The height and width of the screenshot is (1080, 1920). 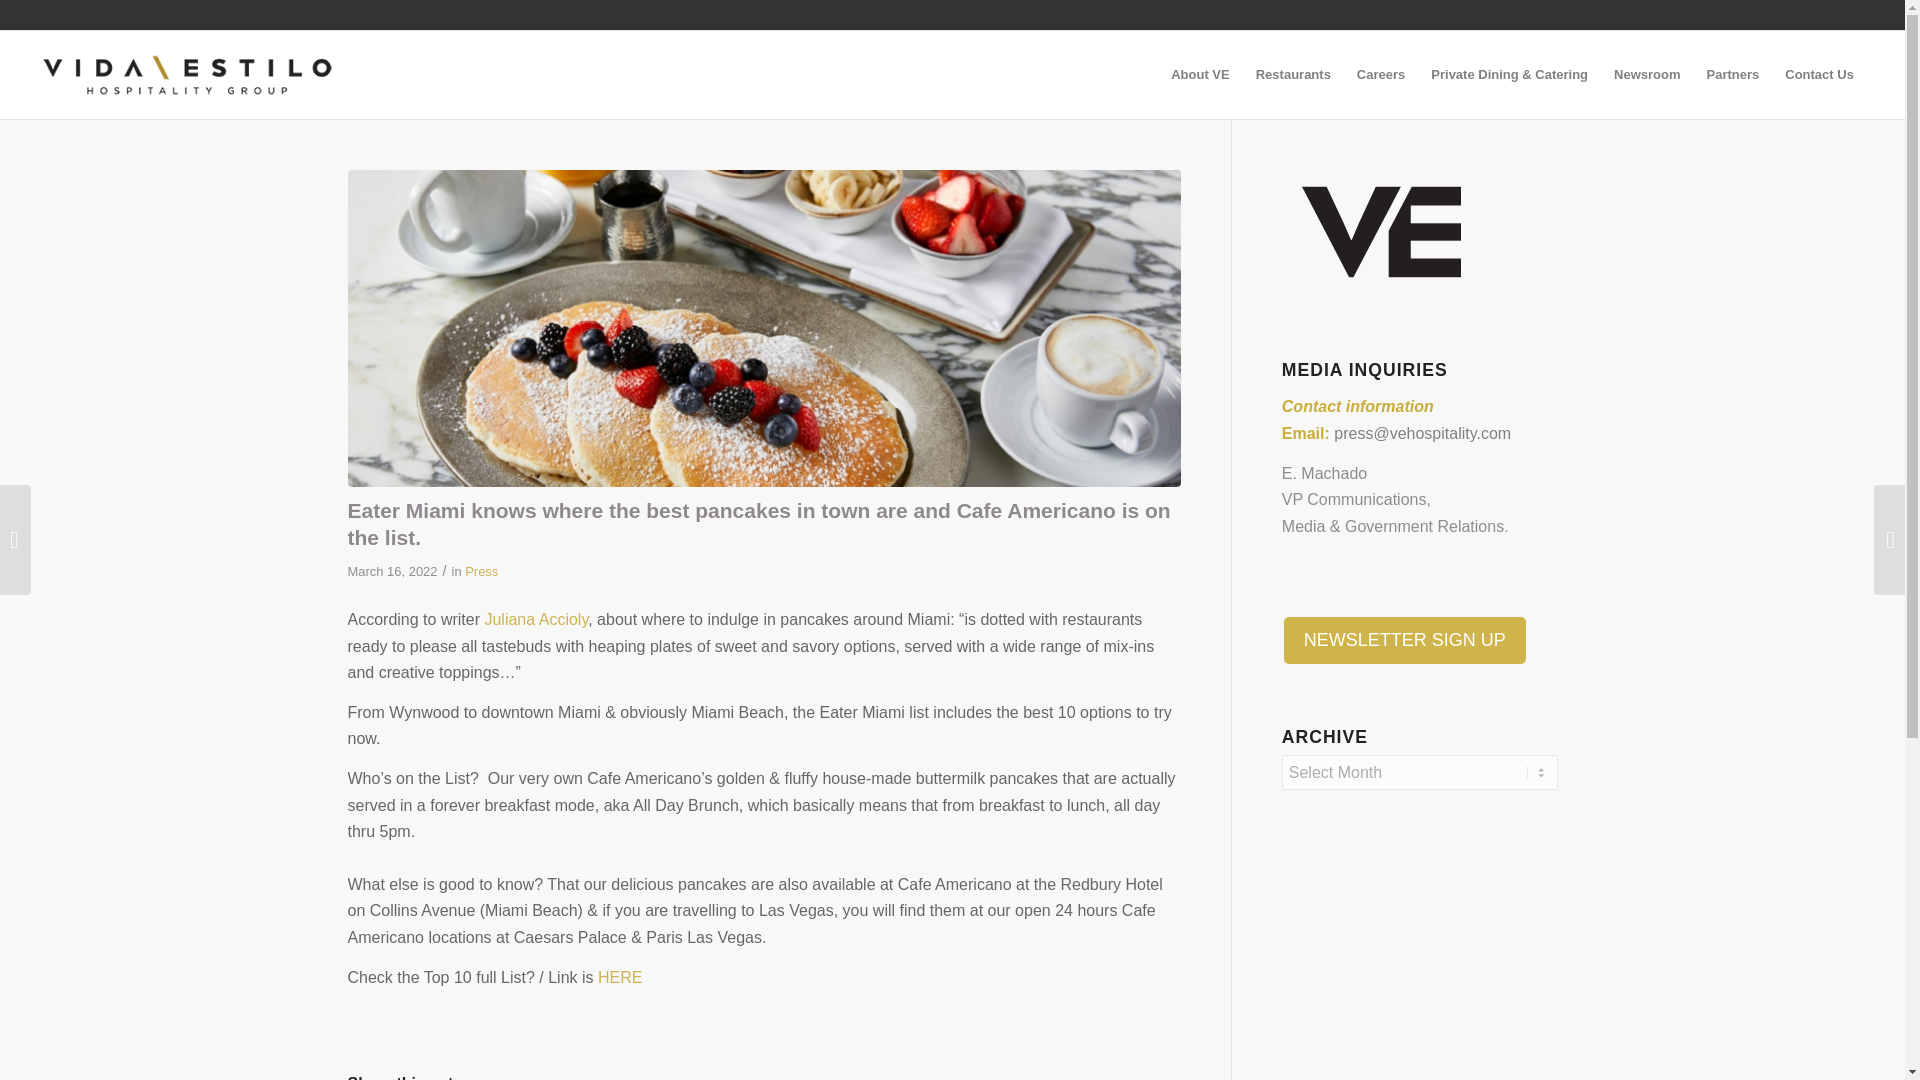 What do you see at coordinates (188, 74) in the screenshot?
I see `VE-Logo-Hospitality-Group-comprese-new` at bounding box center [188, 74].